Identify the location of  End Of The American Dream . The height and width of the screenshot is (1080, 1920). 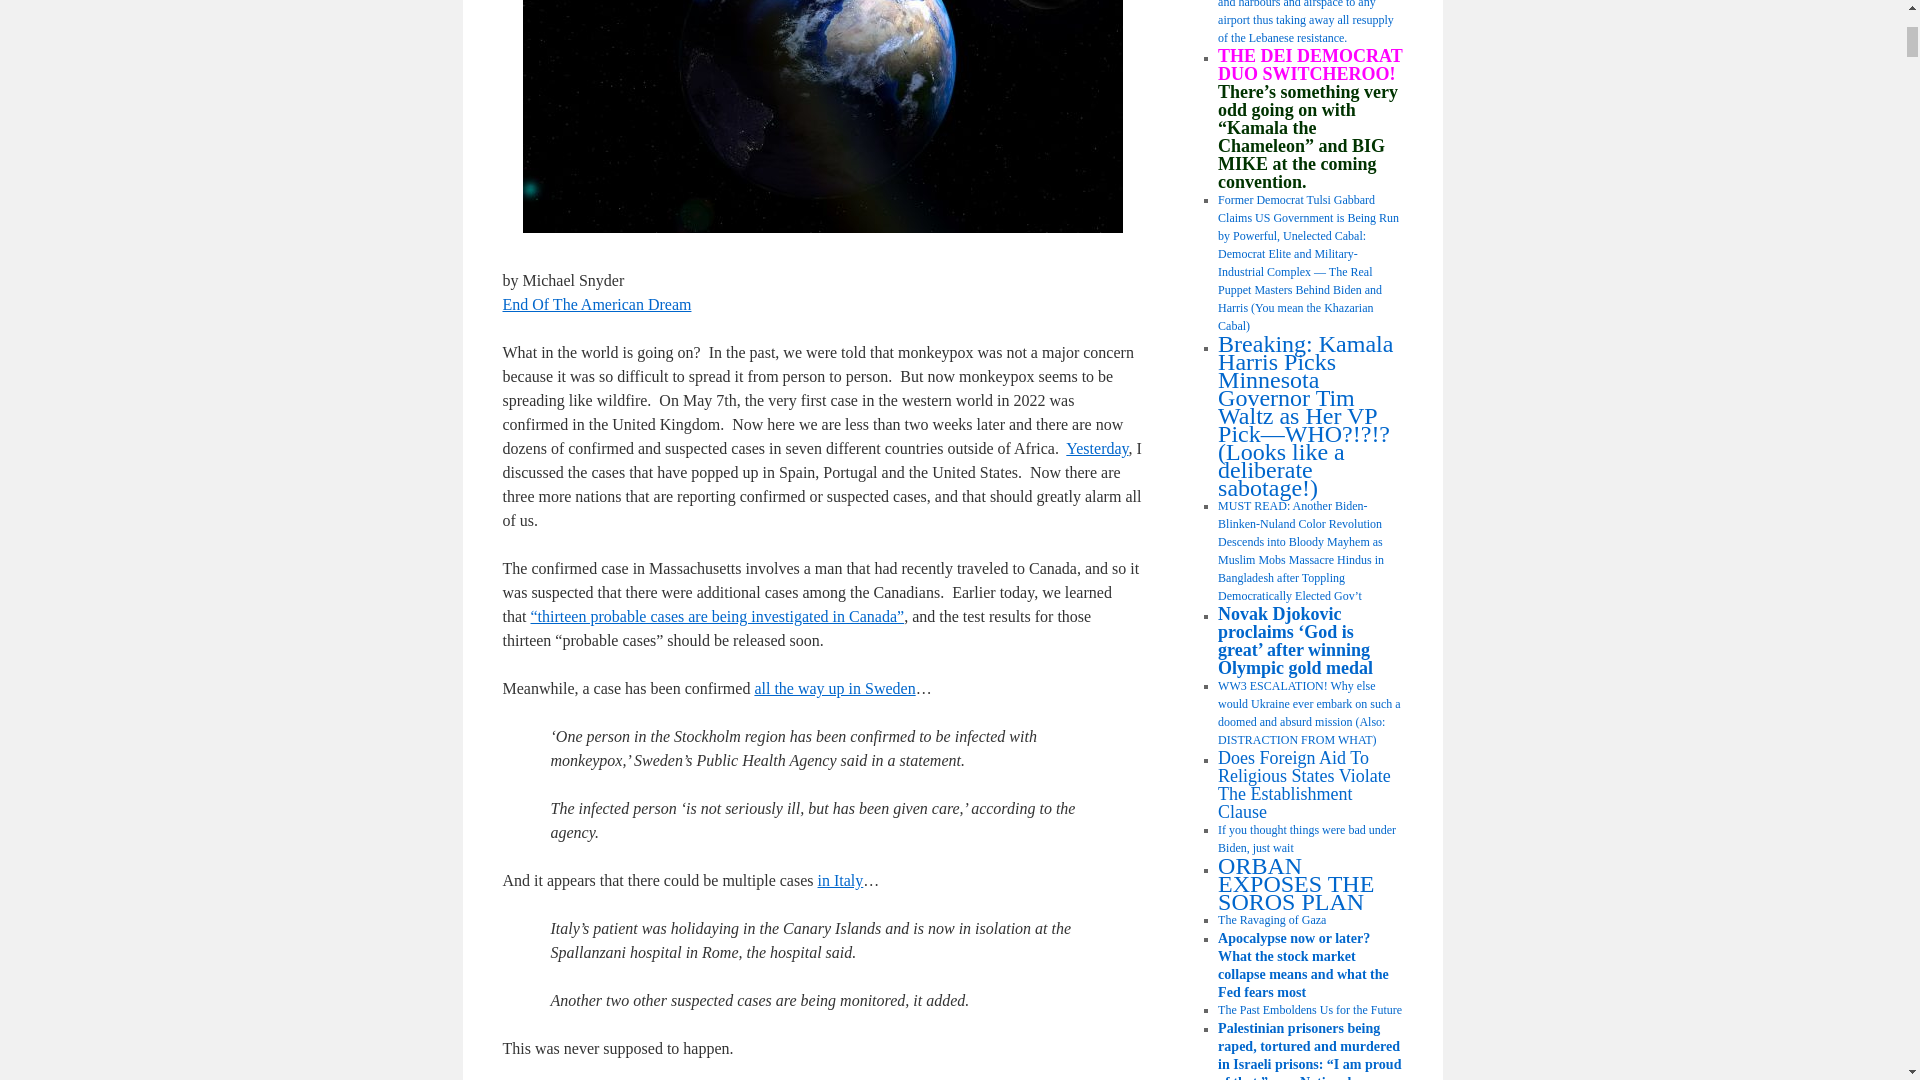
(596, 304).